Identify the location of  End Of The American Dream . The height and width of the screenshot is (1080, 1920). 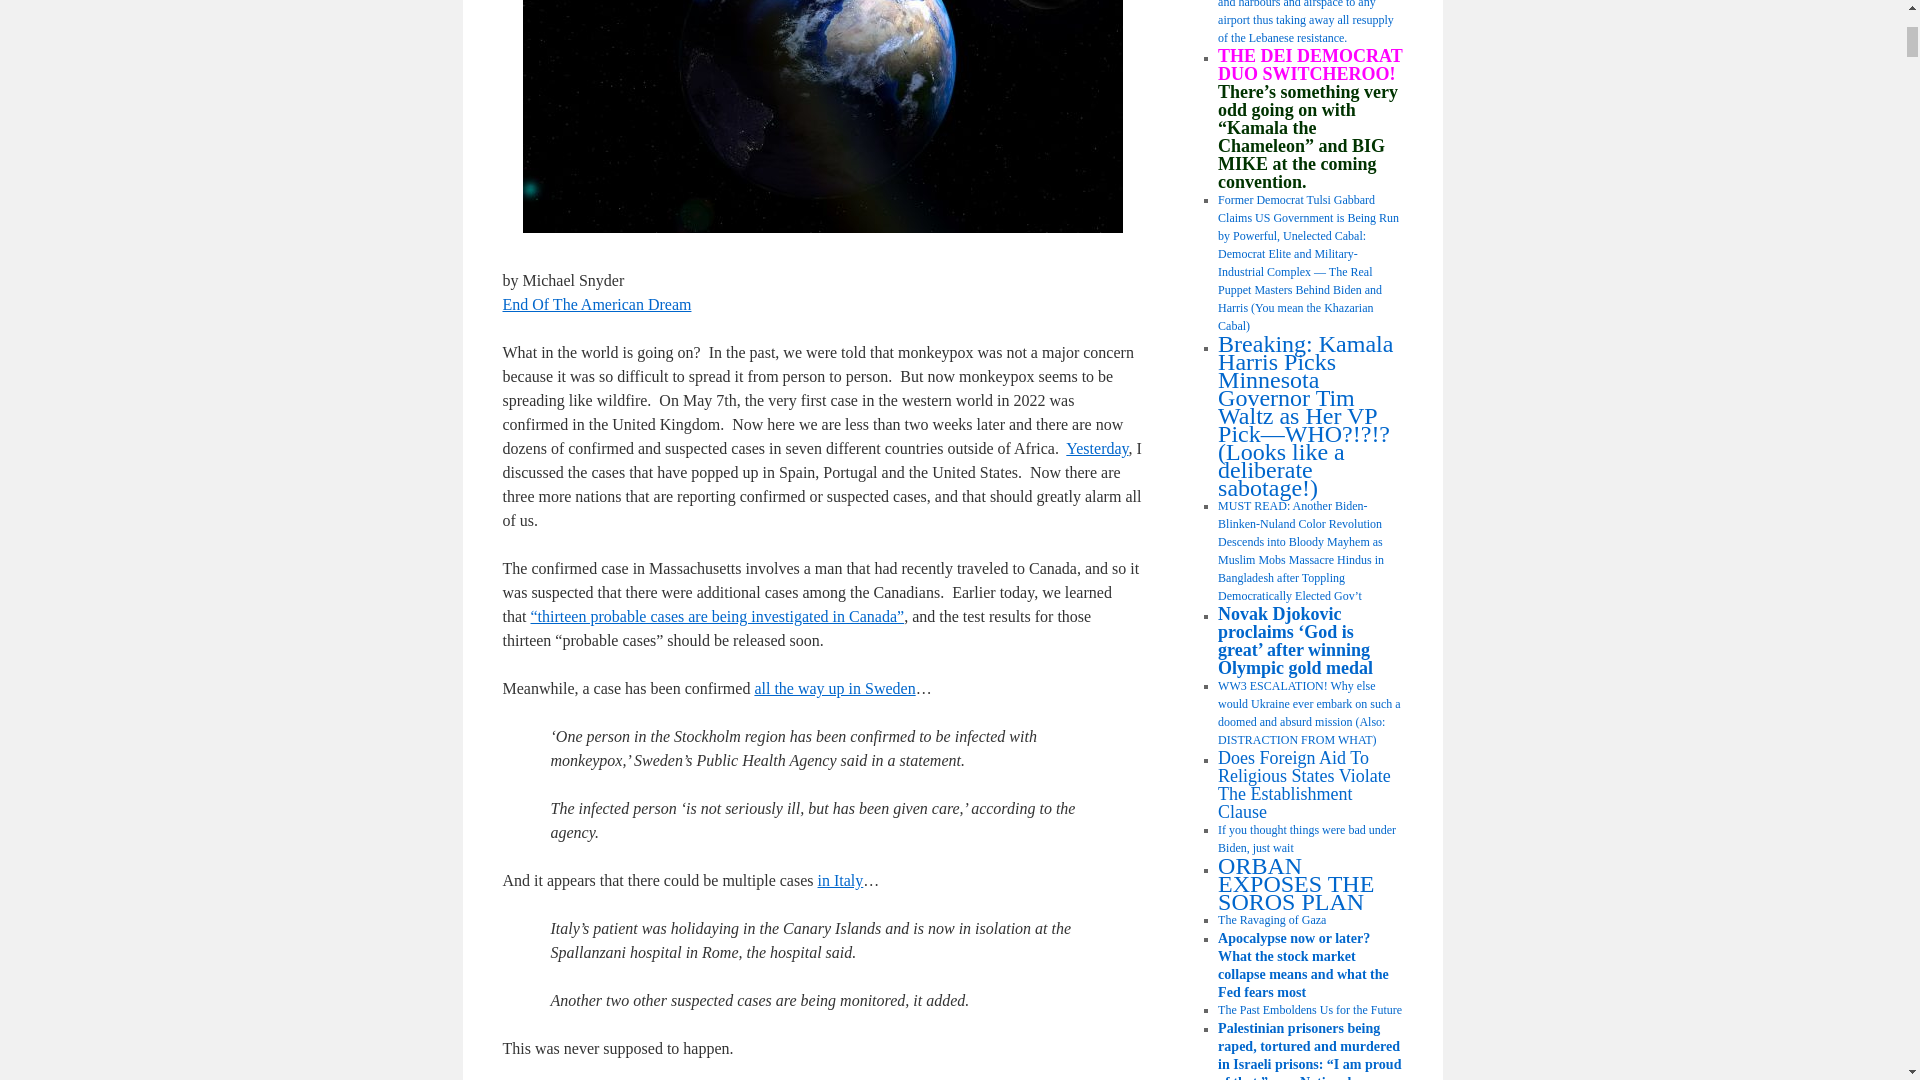
(596, 304).